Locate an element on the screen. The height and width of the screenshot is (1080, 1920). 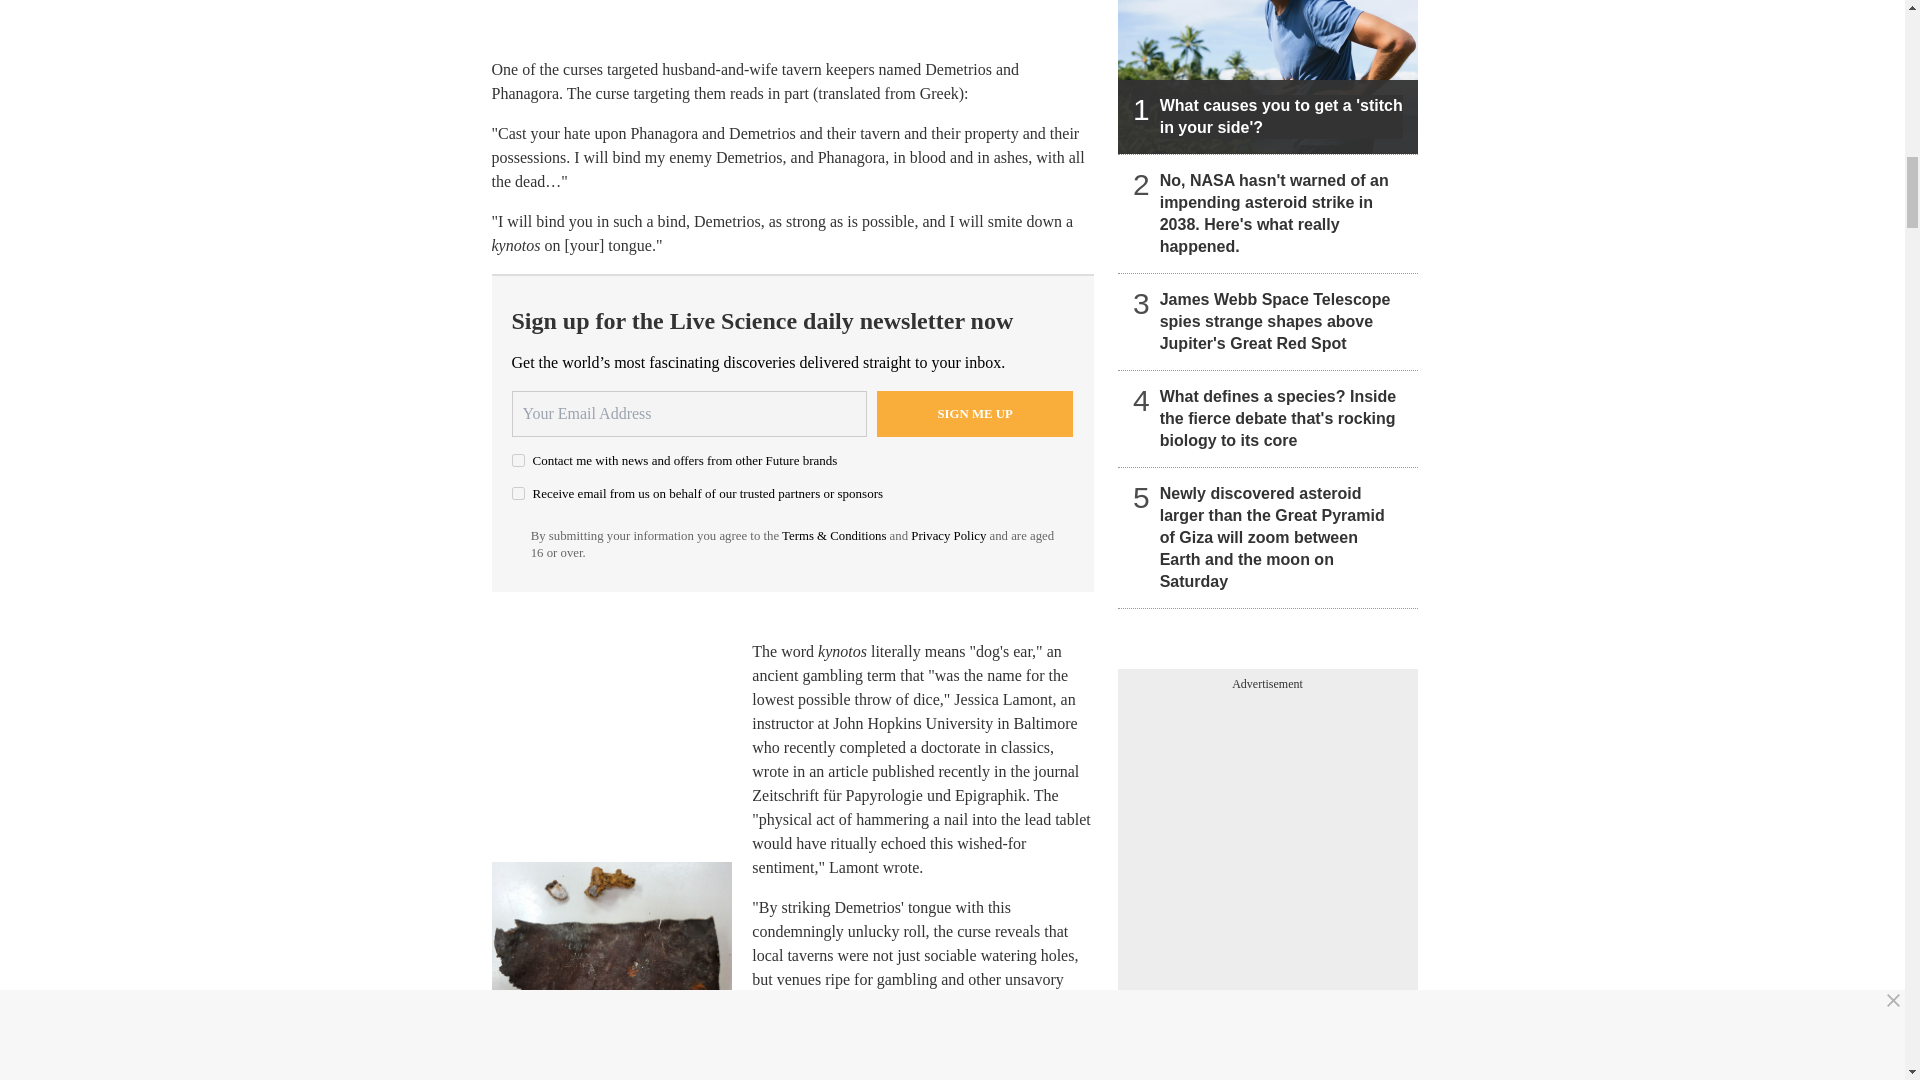
Sign me up is located at coordinates (975, 414).